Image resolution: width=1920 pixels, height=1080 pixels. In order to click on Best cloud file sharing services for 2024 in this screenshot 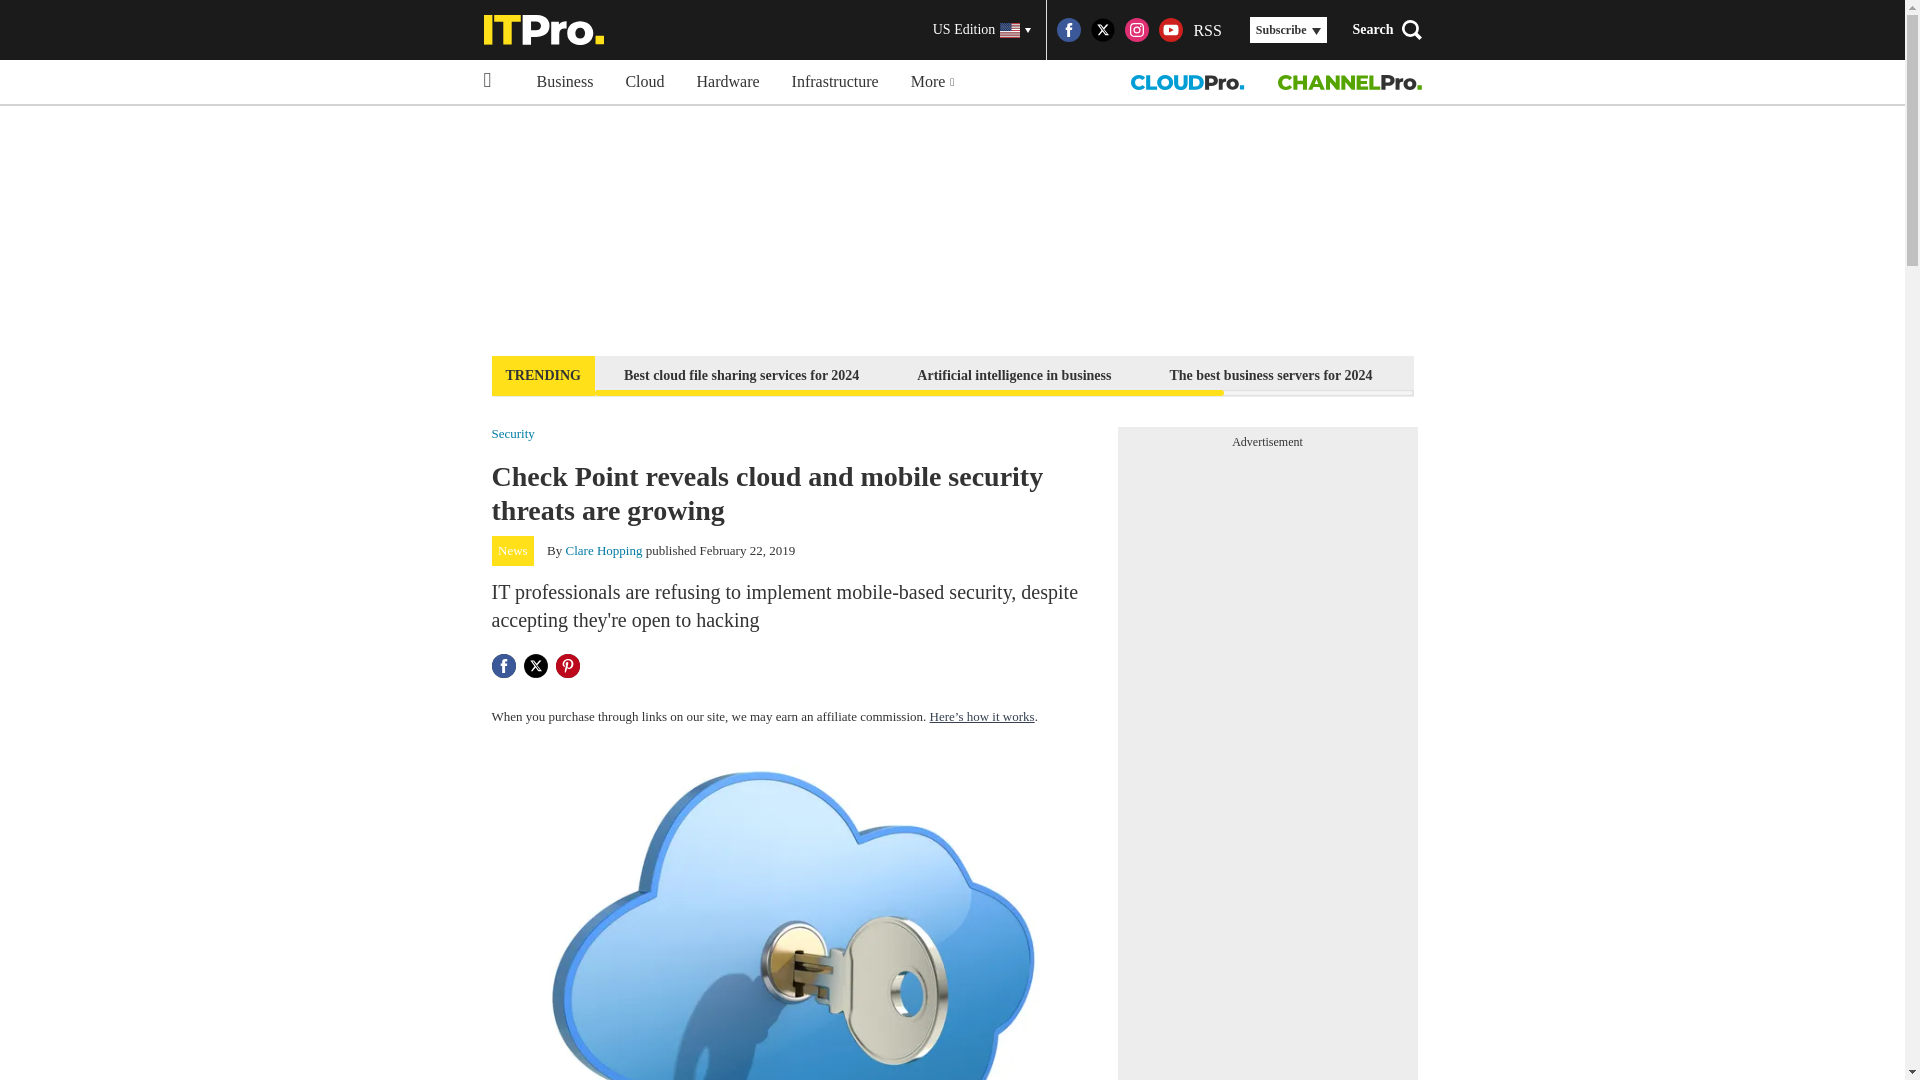, I will do `click(740, 374)`.